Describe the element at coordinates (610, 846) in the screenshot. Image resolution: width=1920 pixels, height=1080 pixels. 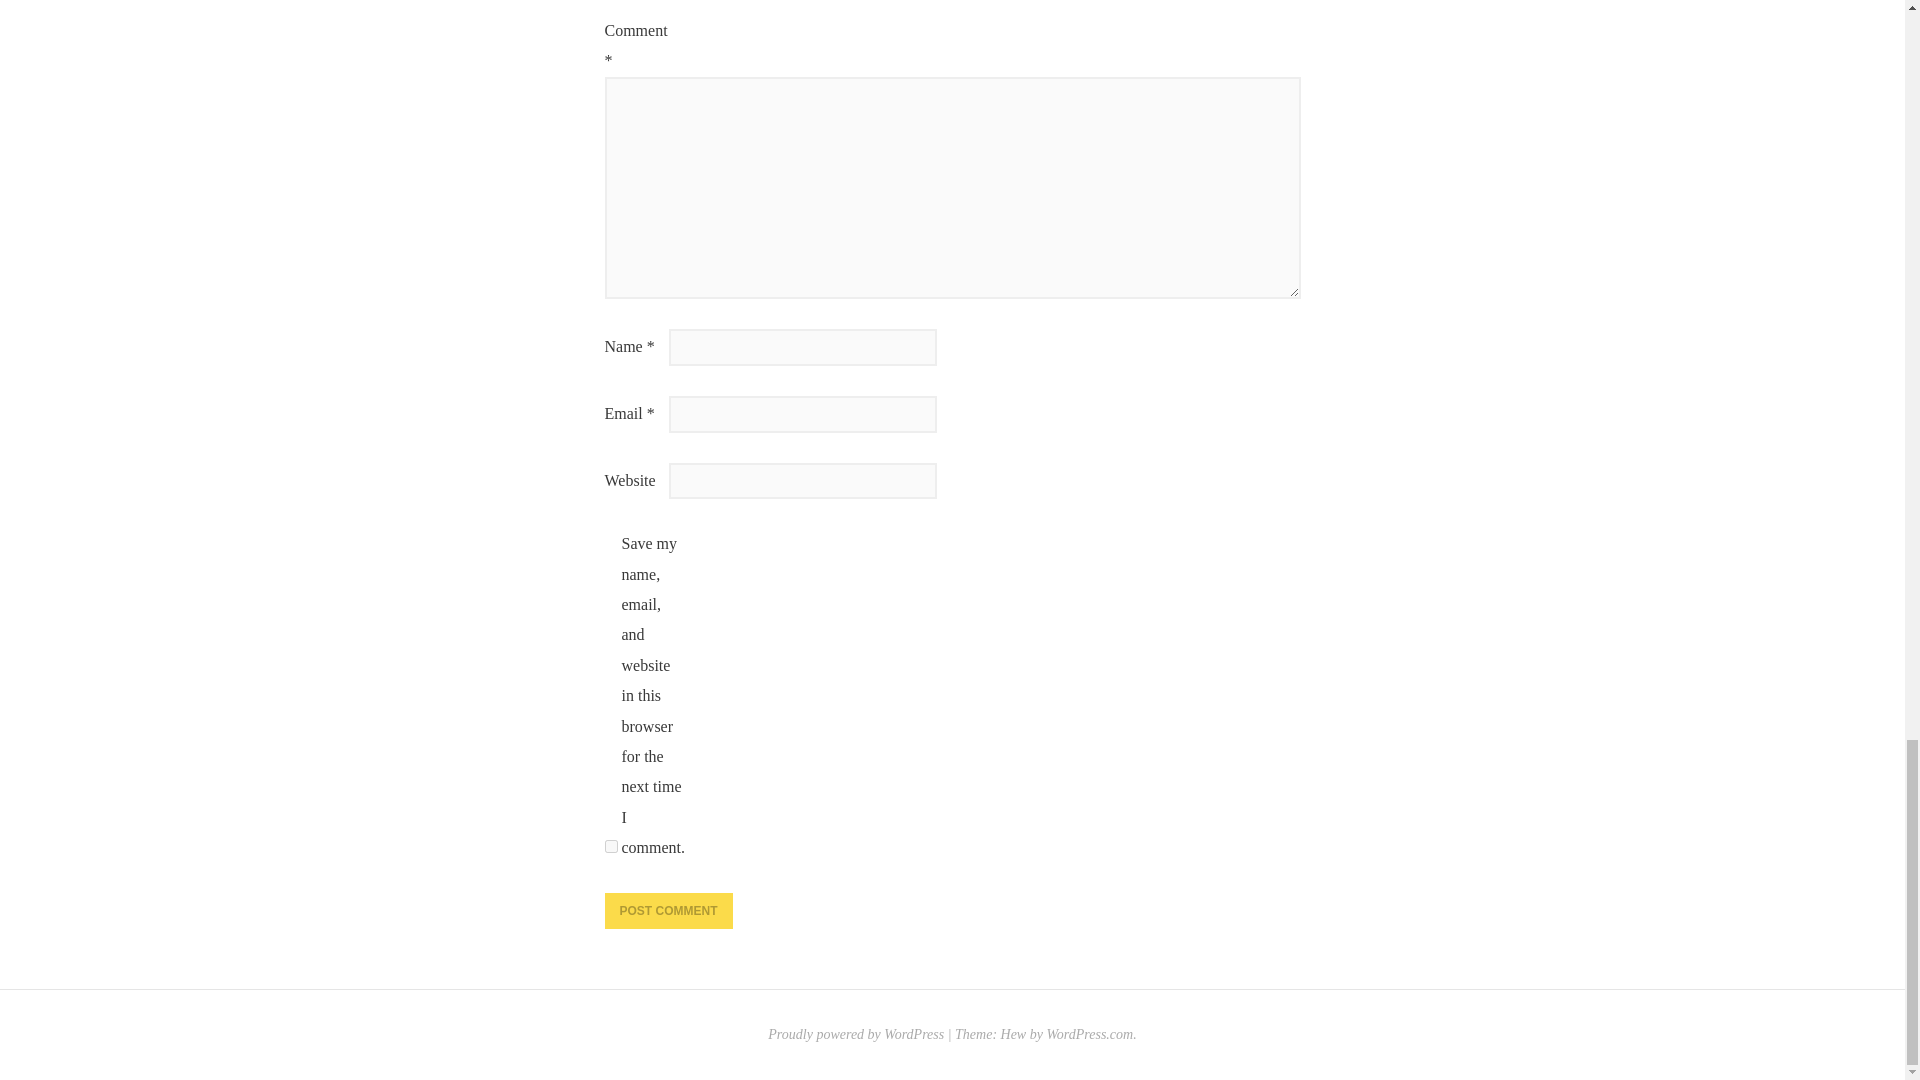
I see `yes` at that location.